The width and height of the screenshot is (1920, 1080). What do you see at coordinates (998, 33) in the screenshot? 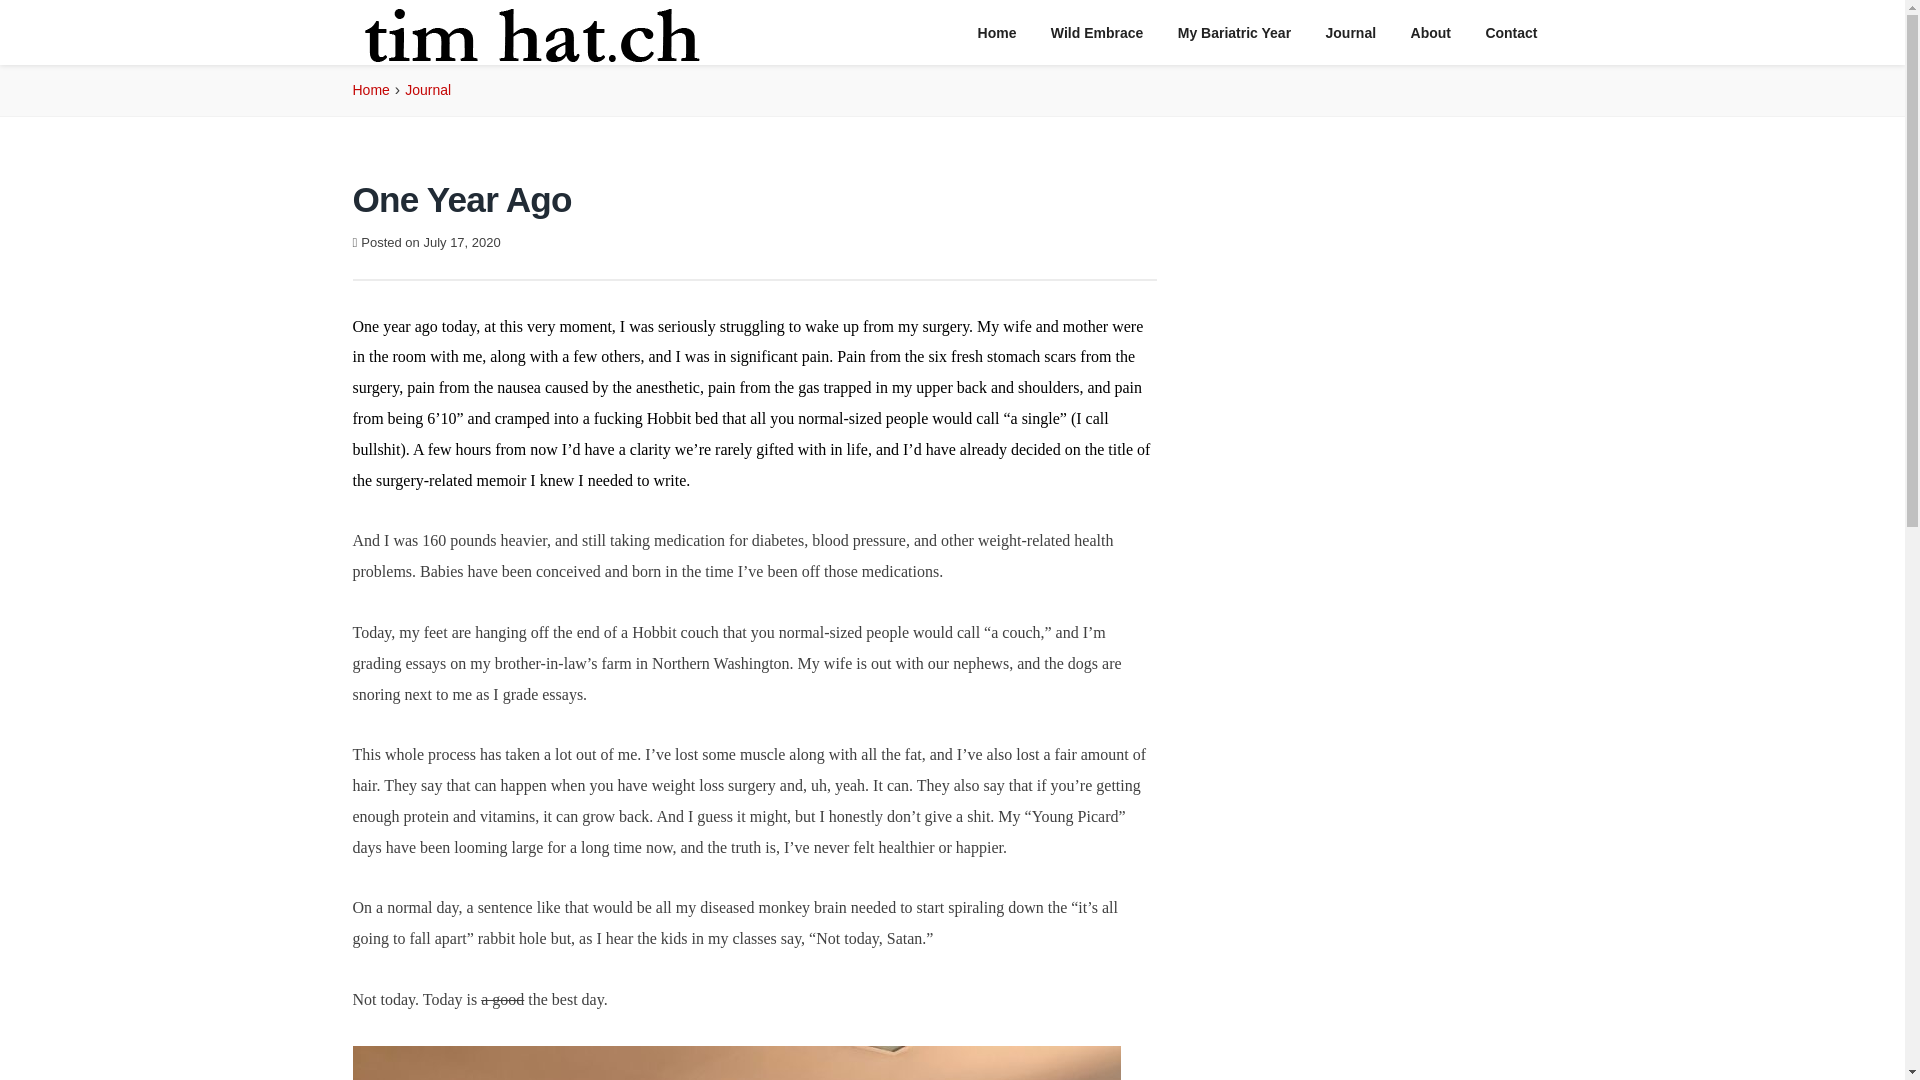
I see `Home` at bounding box center [998, 33].